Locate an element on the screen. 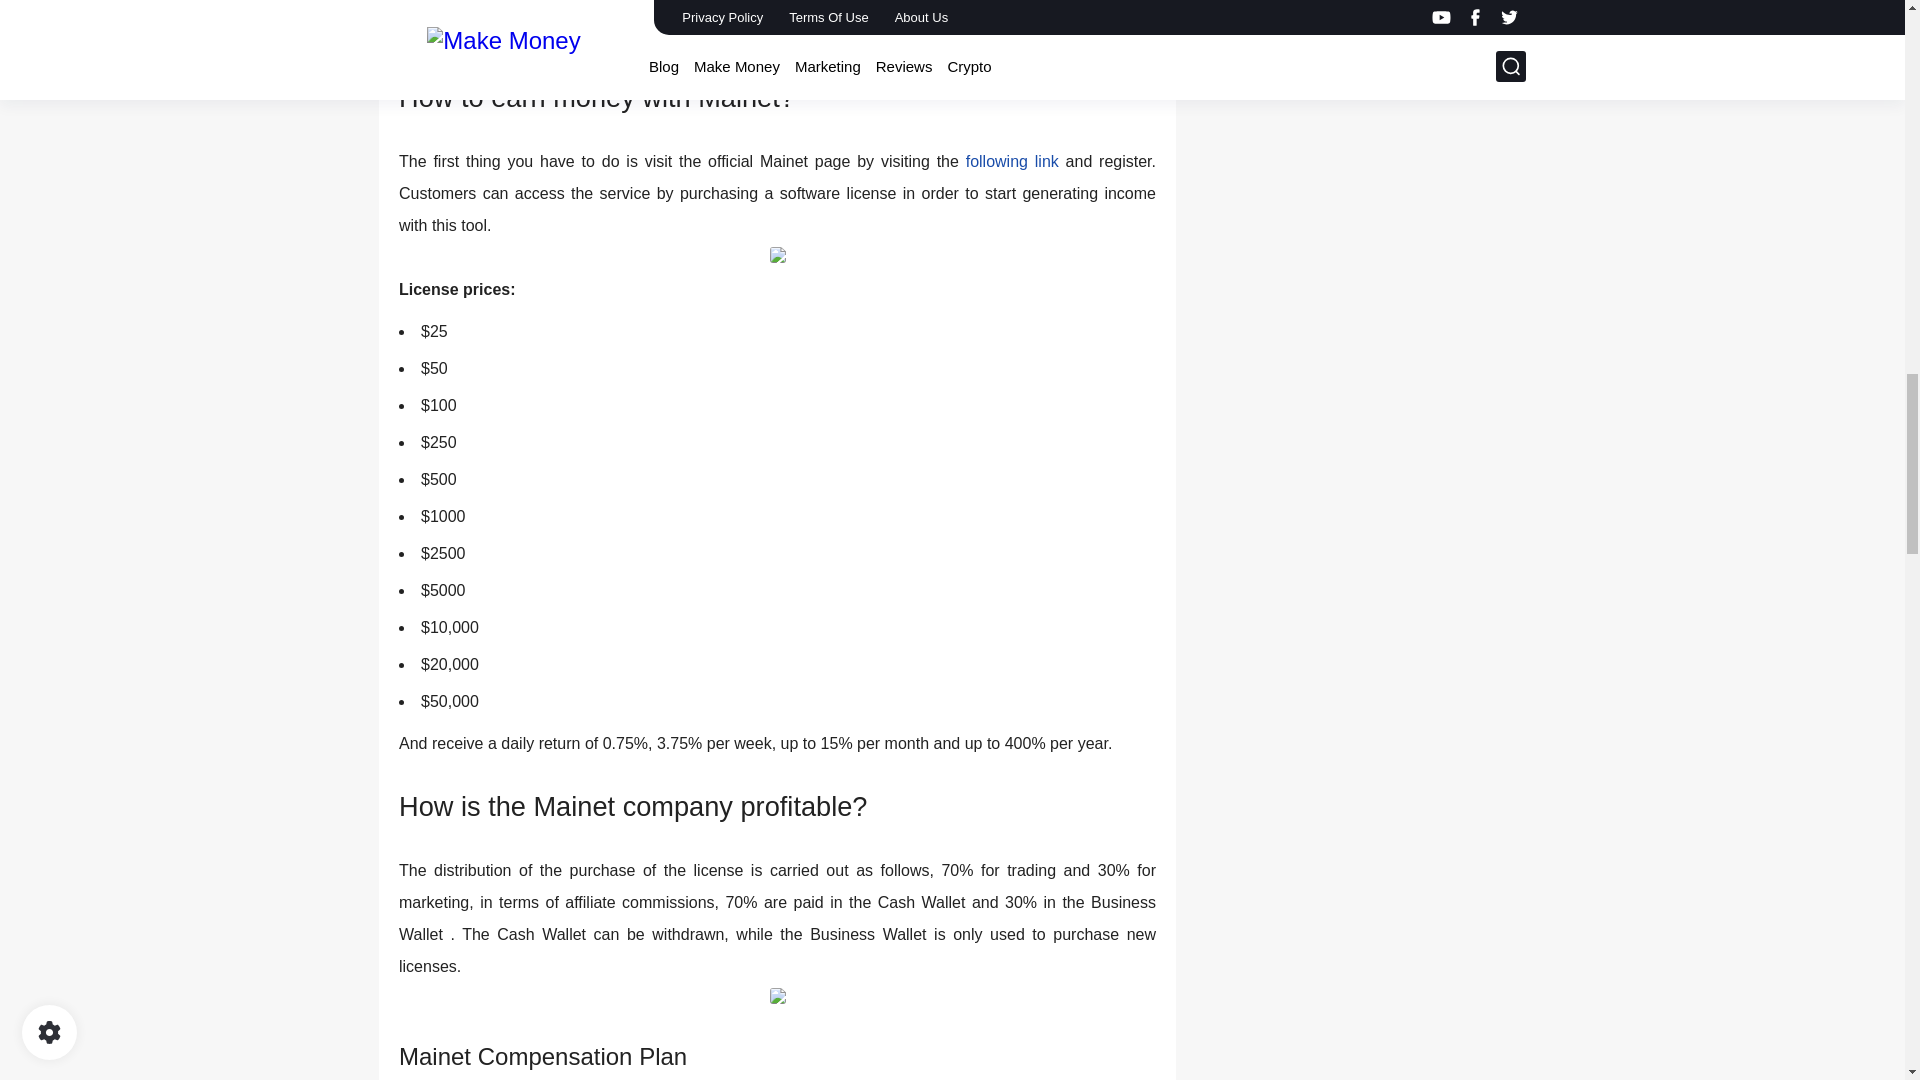 Image resolution: width=1920 pixels, height=1080 pixels. following link is located at coordinates (1012, 161).